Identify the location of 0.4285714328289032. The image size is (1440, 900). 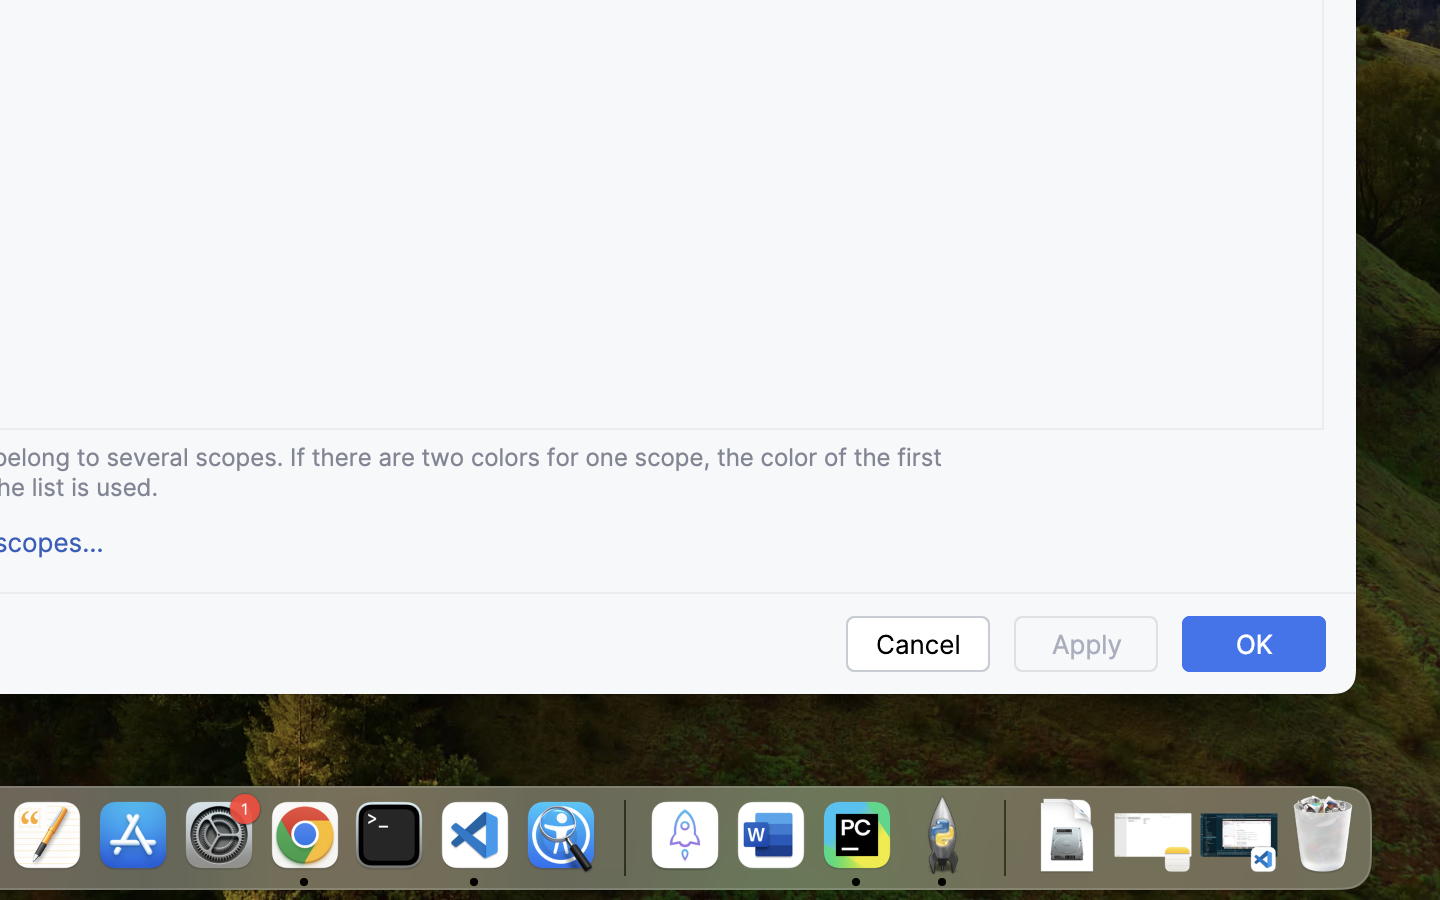
(621, 837).